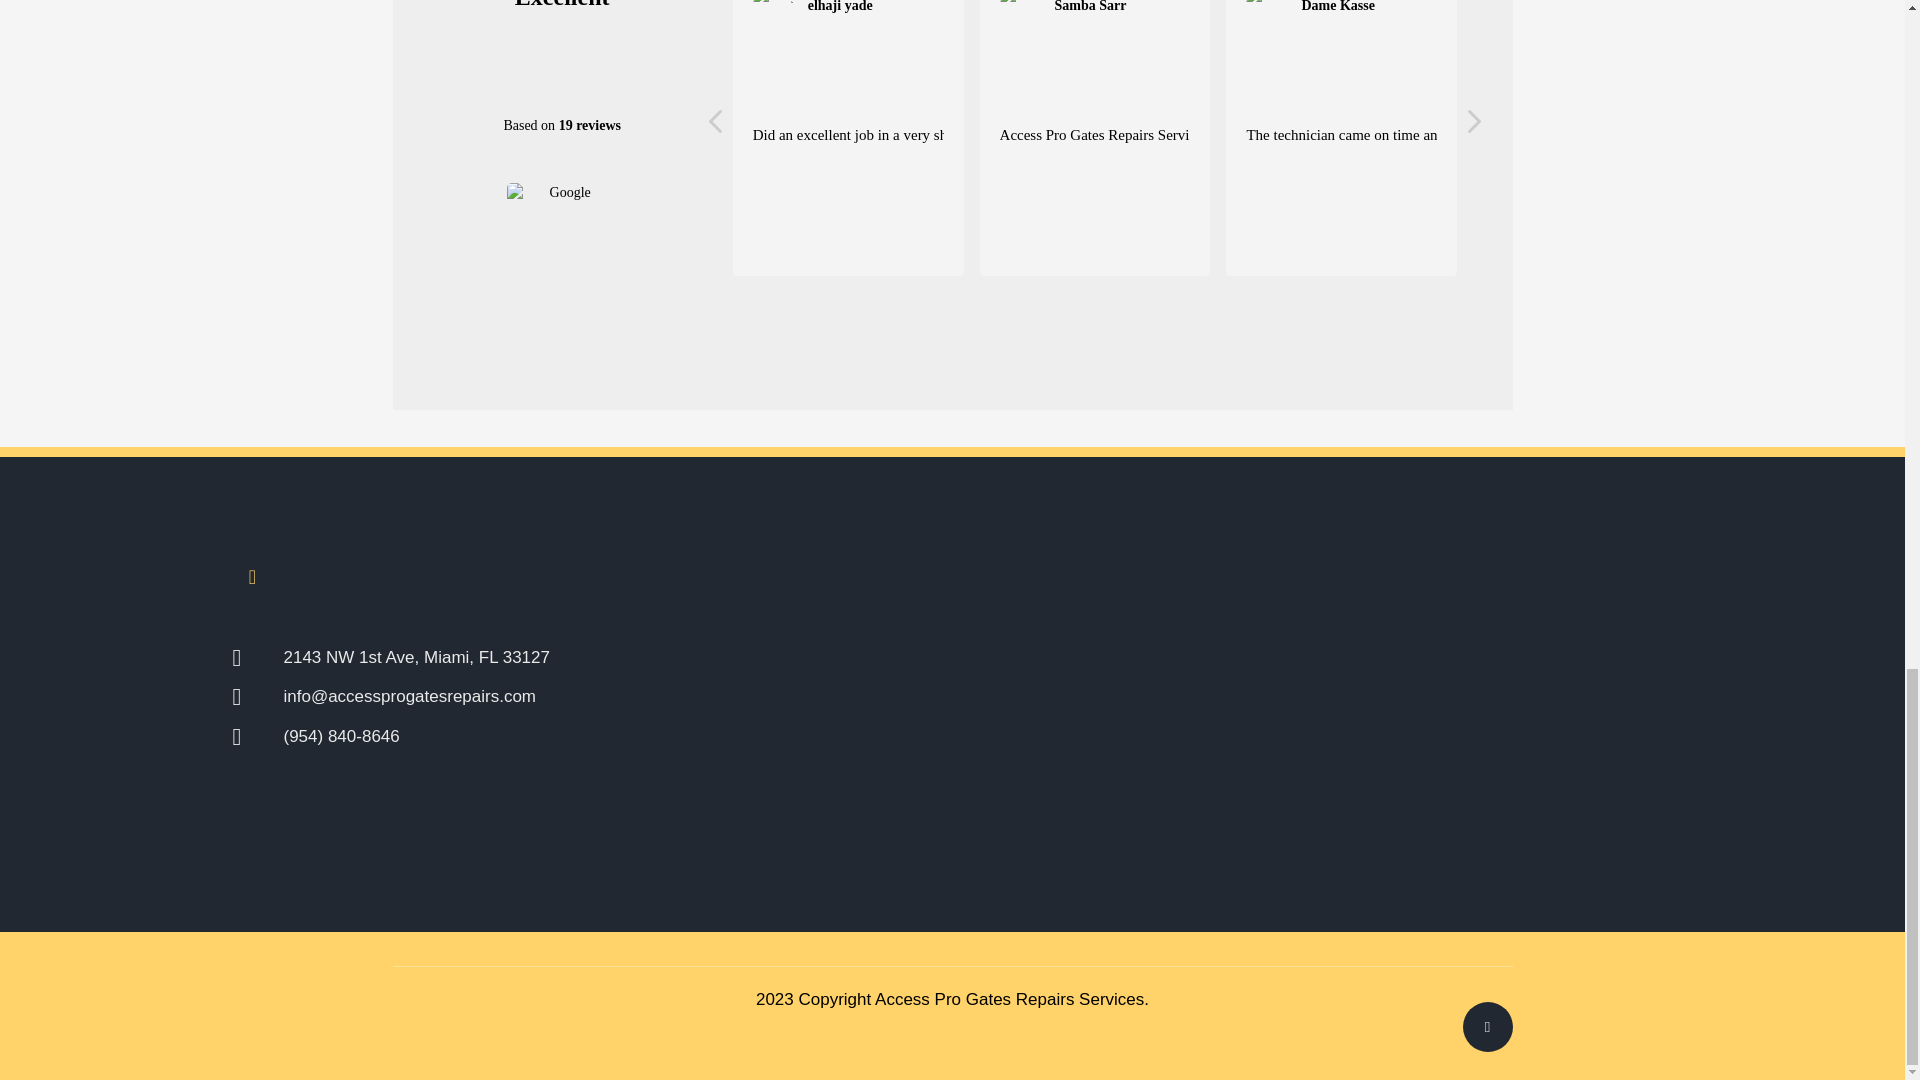  Describe the element at coordinates (1010, 999) in the screenshot. I see `Access Pro Gates Repairs Services` at that location.